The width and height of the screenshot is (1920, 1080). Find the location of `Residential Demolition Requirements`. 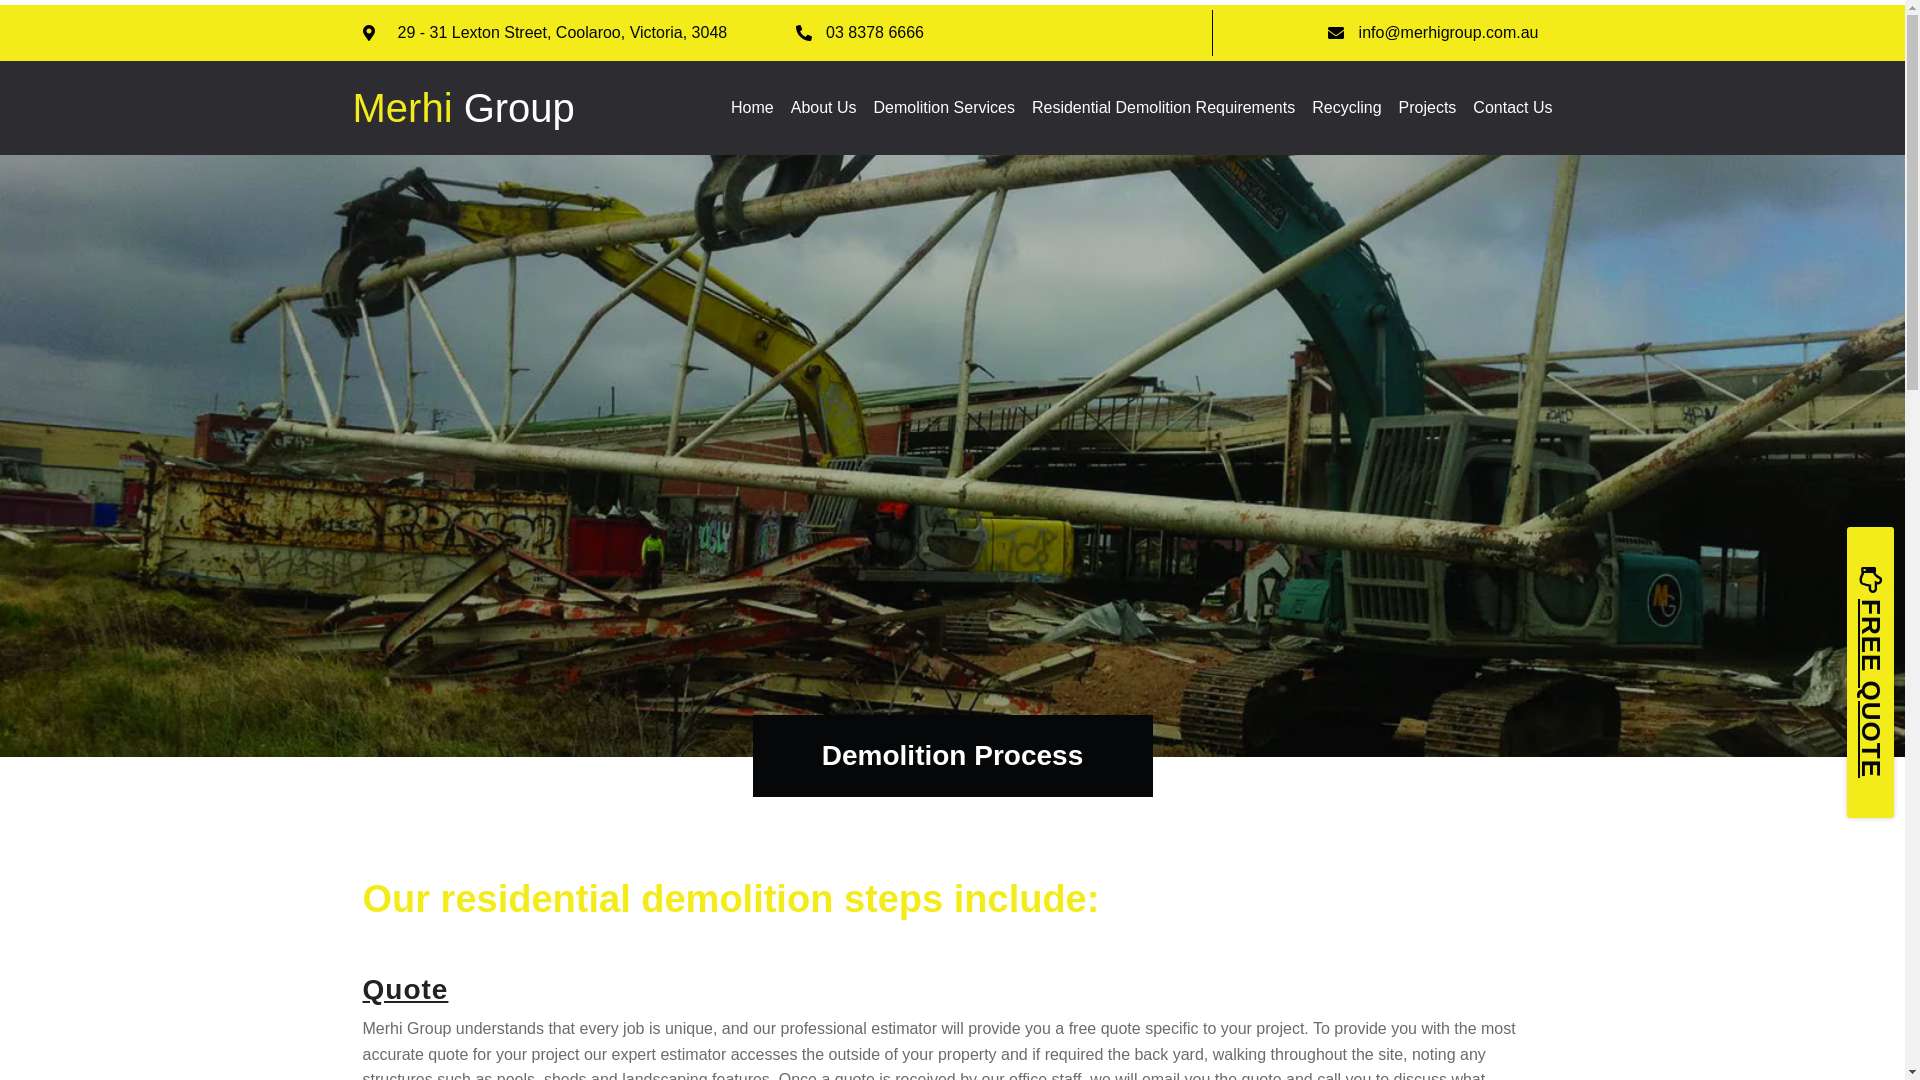

Residential Demolition Requirements is located at coordinates (1164, 108).